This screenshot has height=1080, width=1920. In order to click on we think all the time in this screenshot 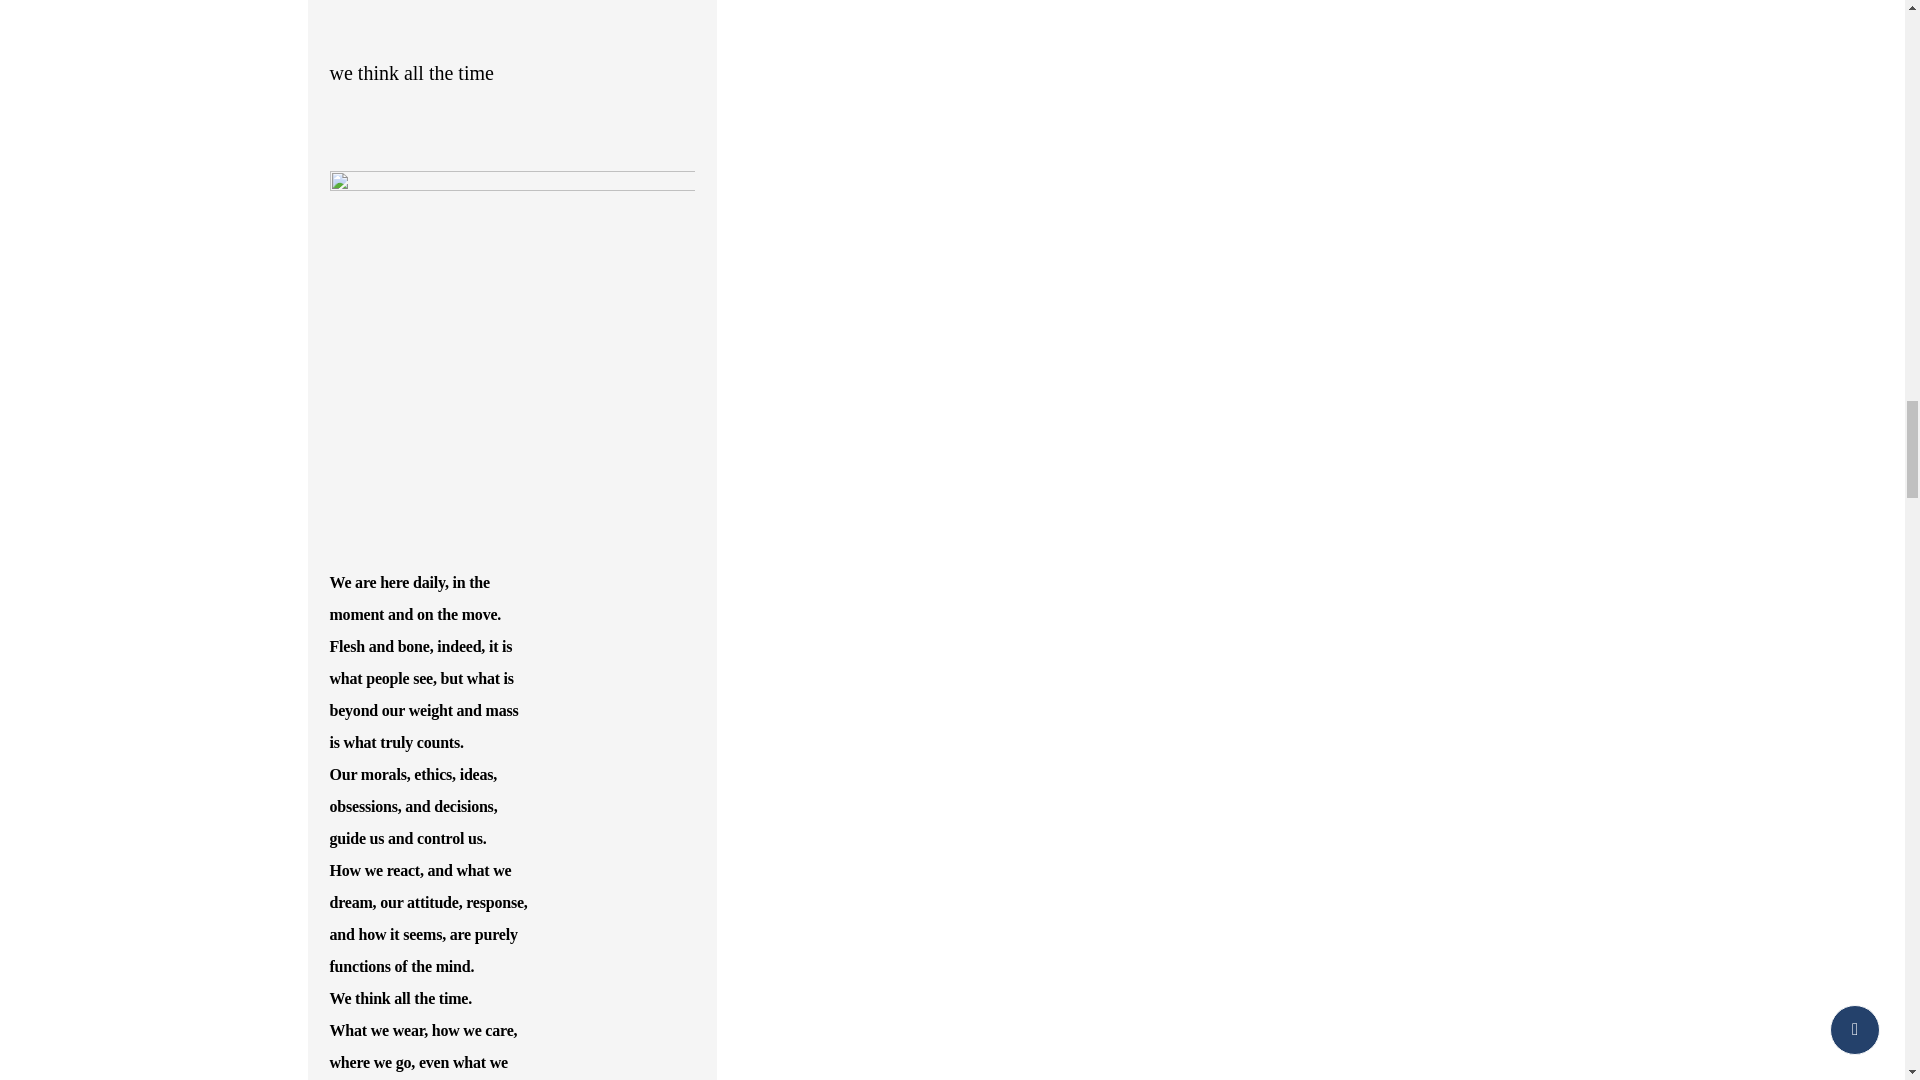, I will do `click(412, 72)`.